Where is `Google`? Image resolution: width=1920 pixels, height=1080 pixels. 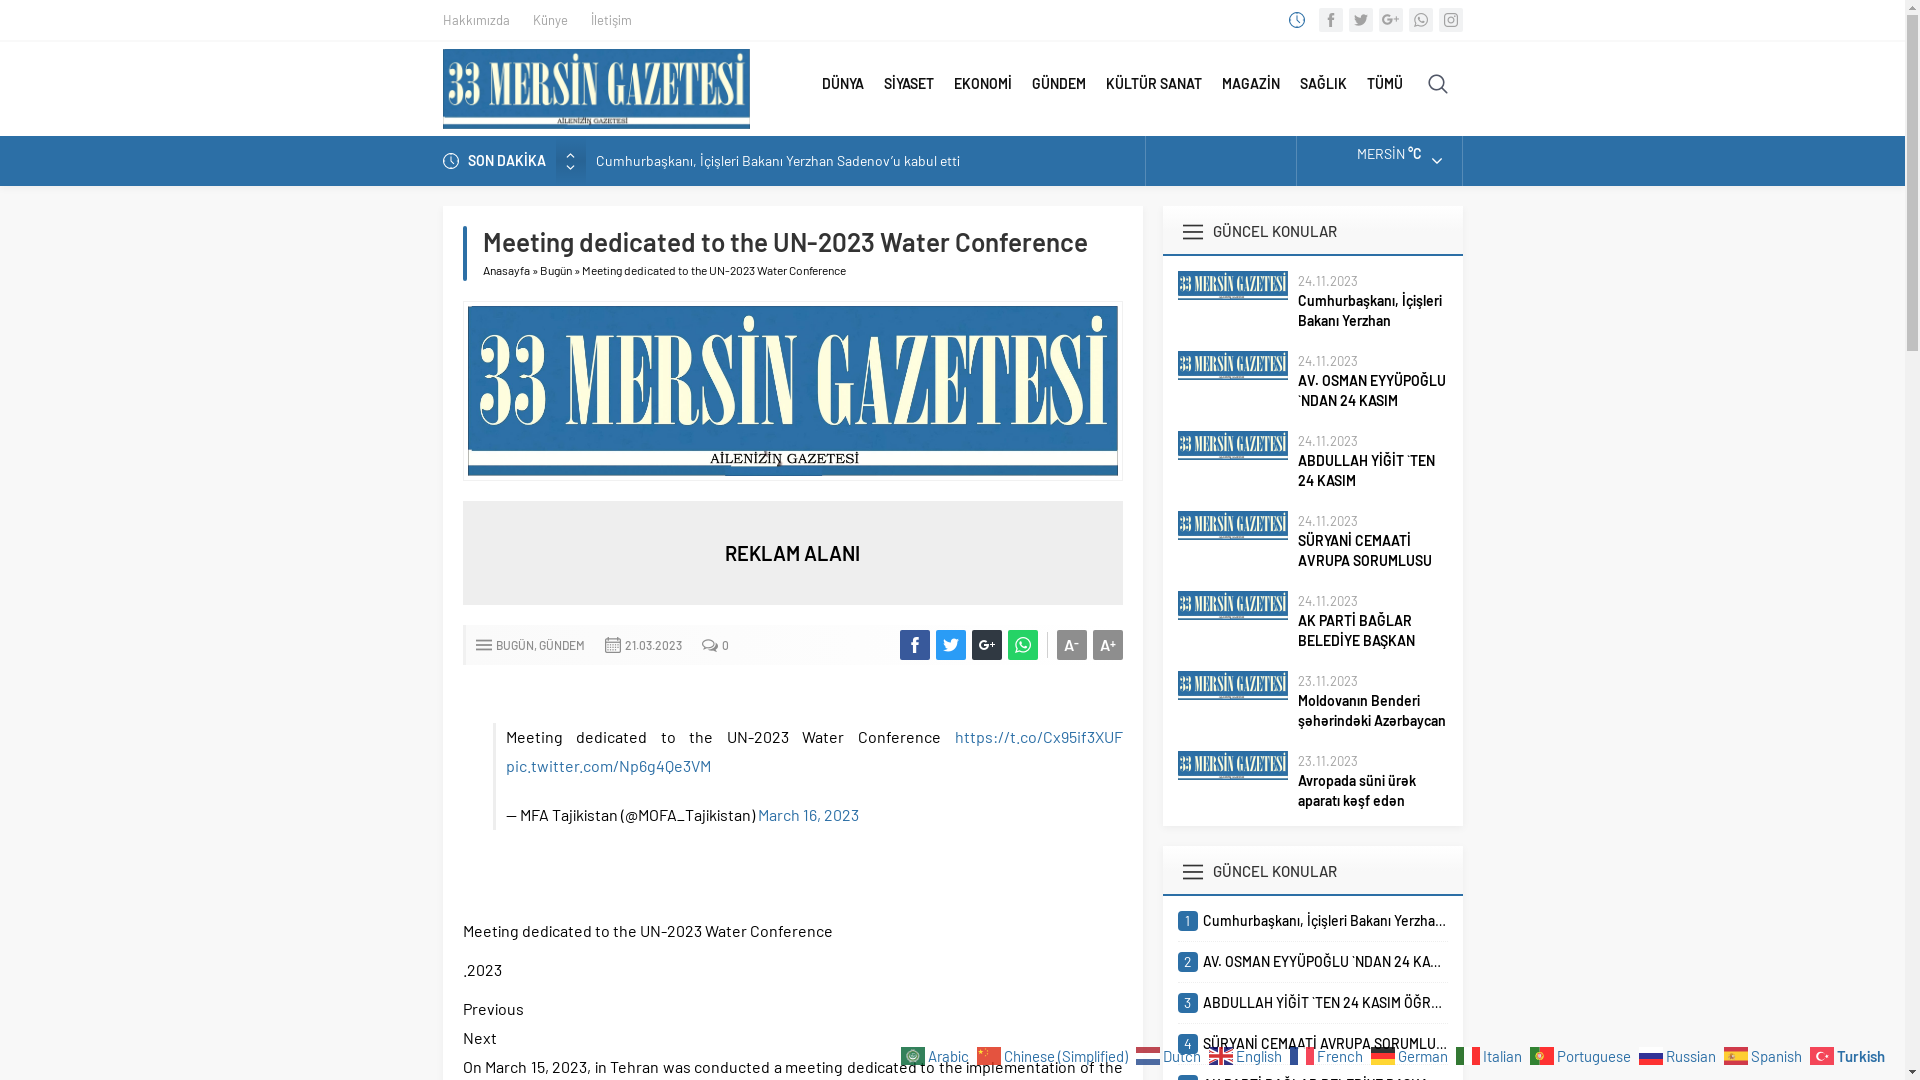 Google is located at coordinates (1390, 20).